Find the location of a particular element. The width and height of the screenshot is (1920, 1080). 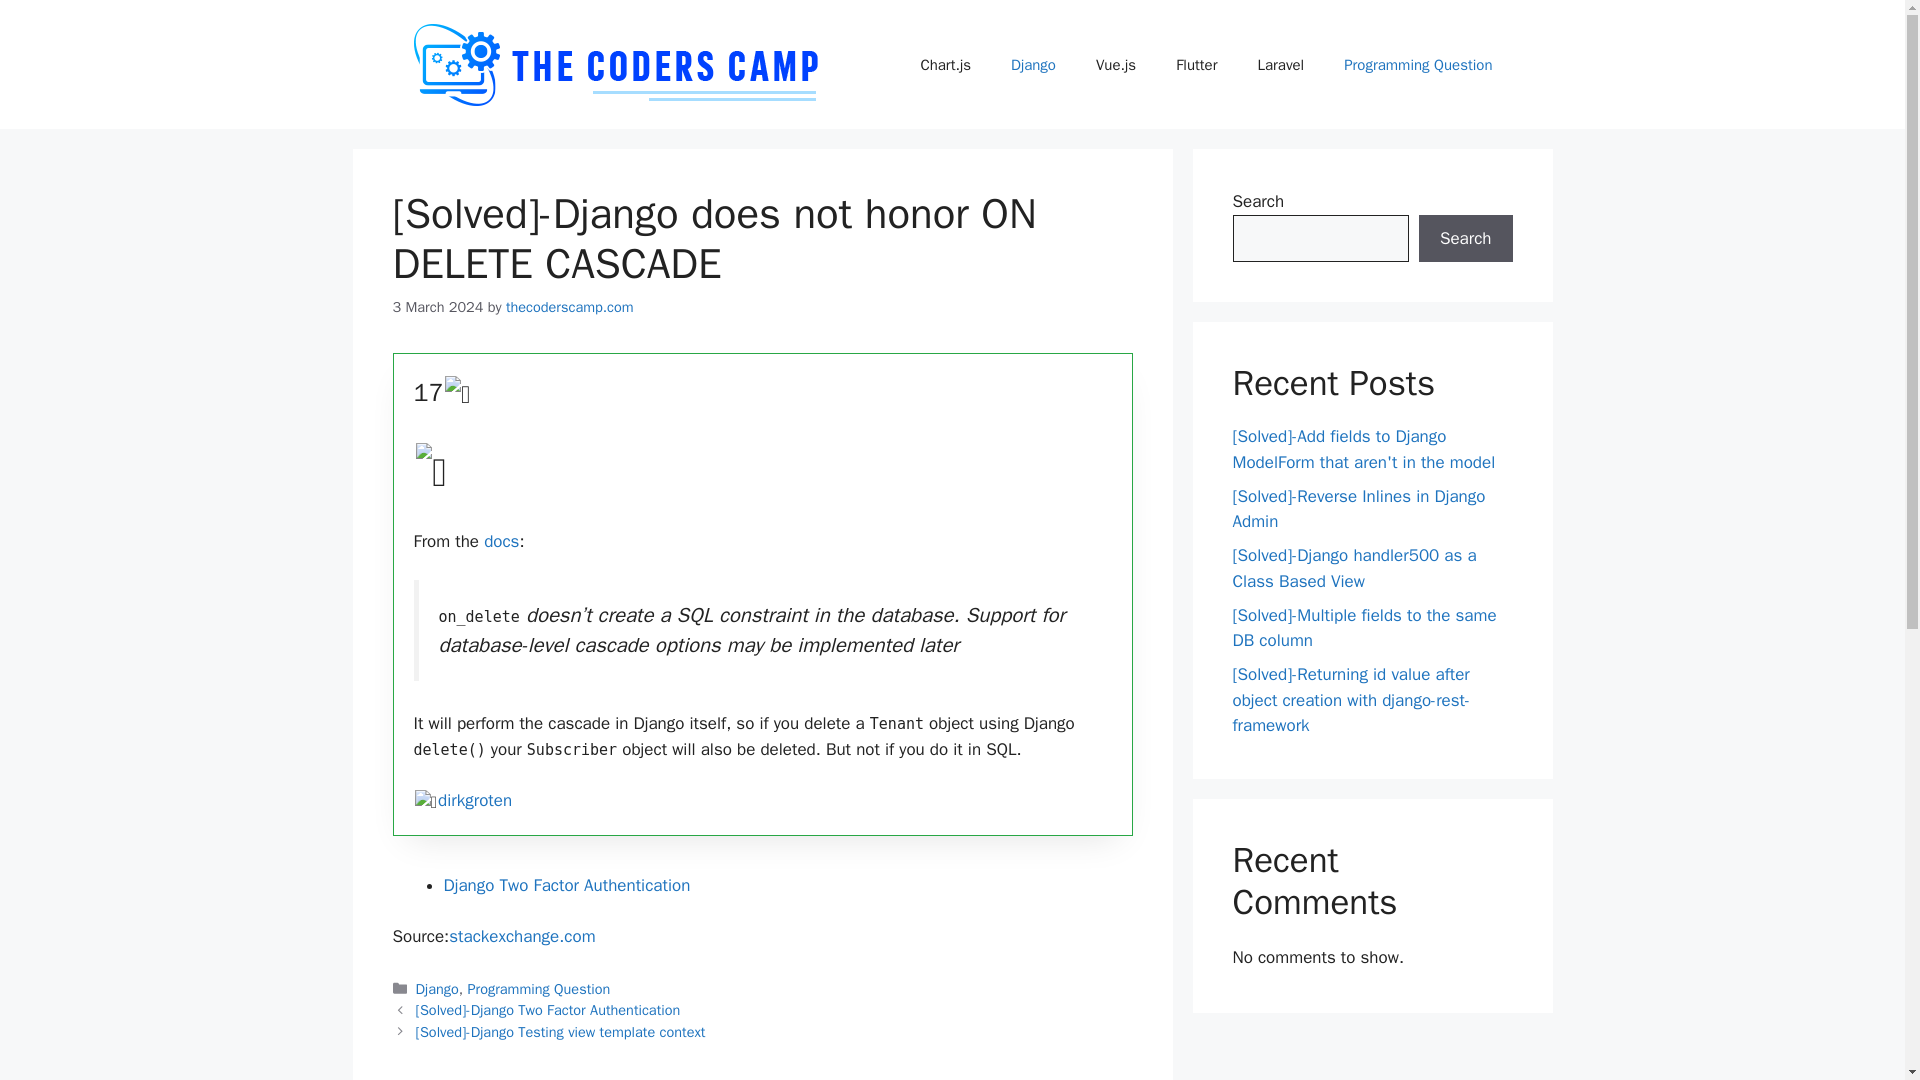

View all posts by thecoderscamp.com is located at coordinates (570, 307).